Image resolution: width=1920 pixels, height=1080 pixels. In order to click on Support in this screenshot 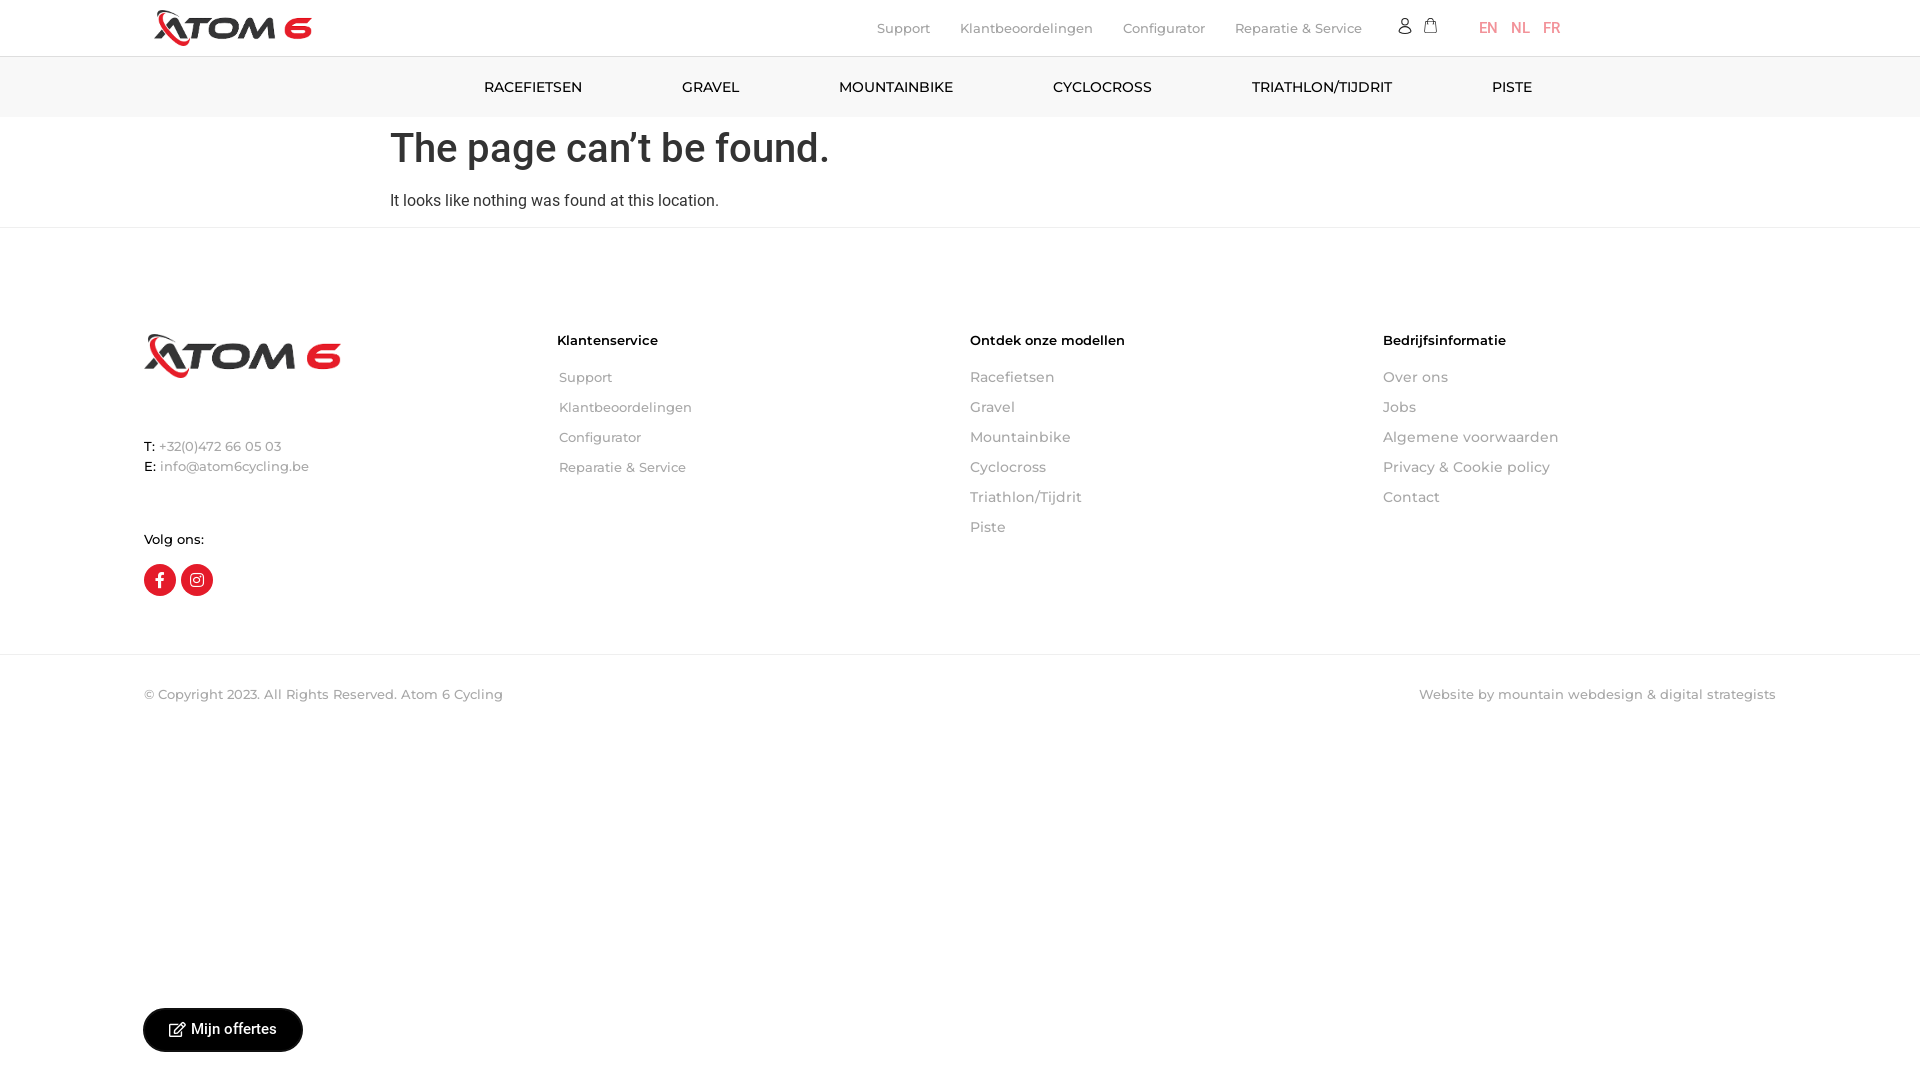, I will do `click(754, 377)`.